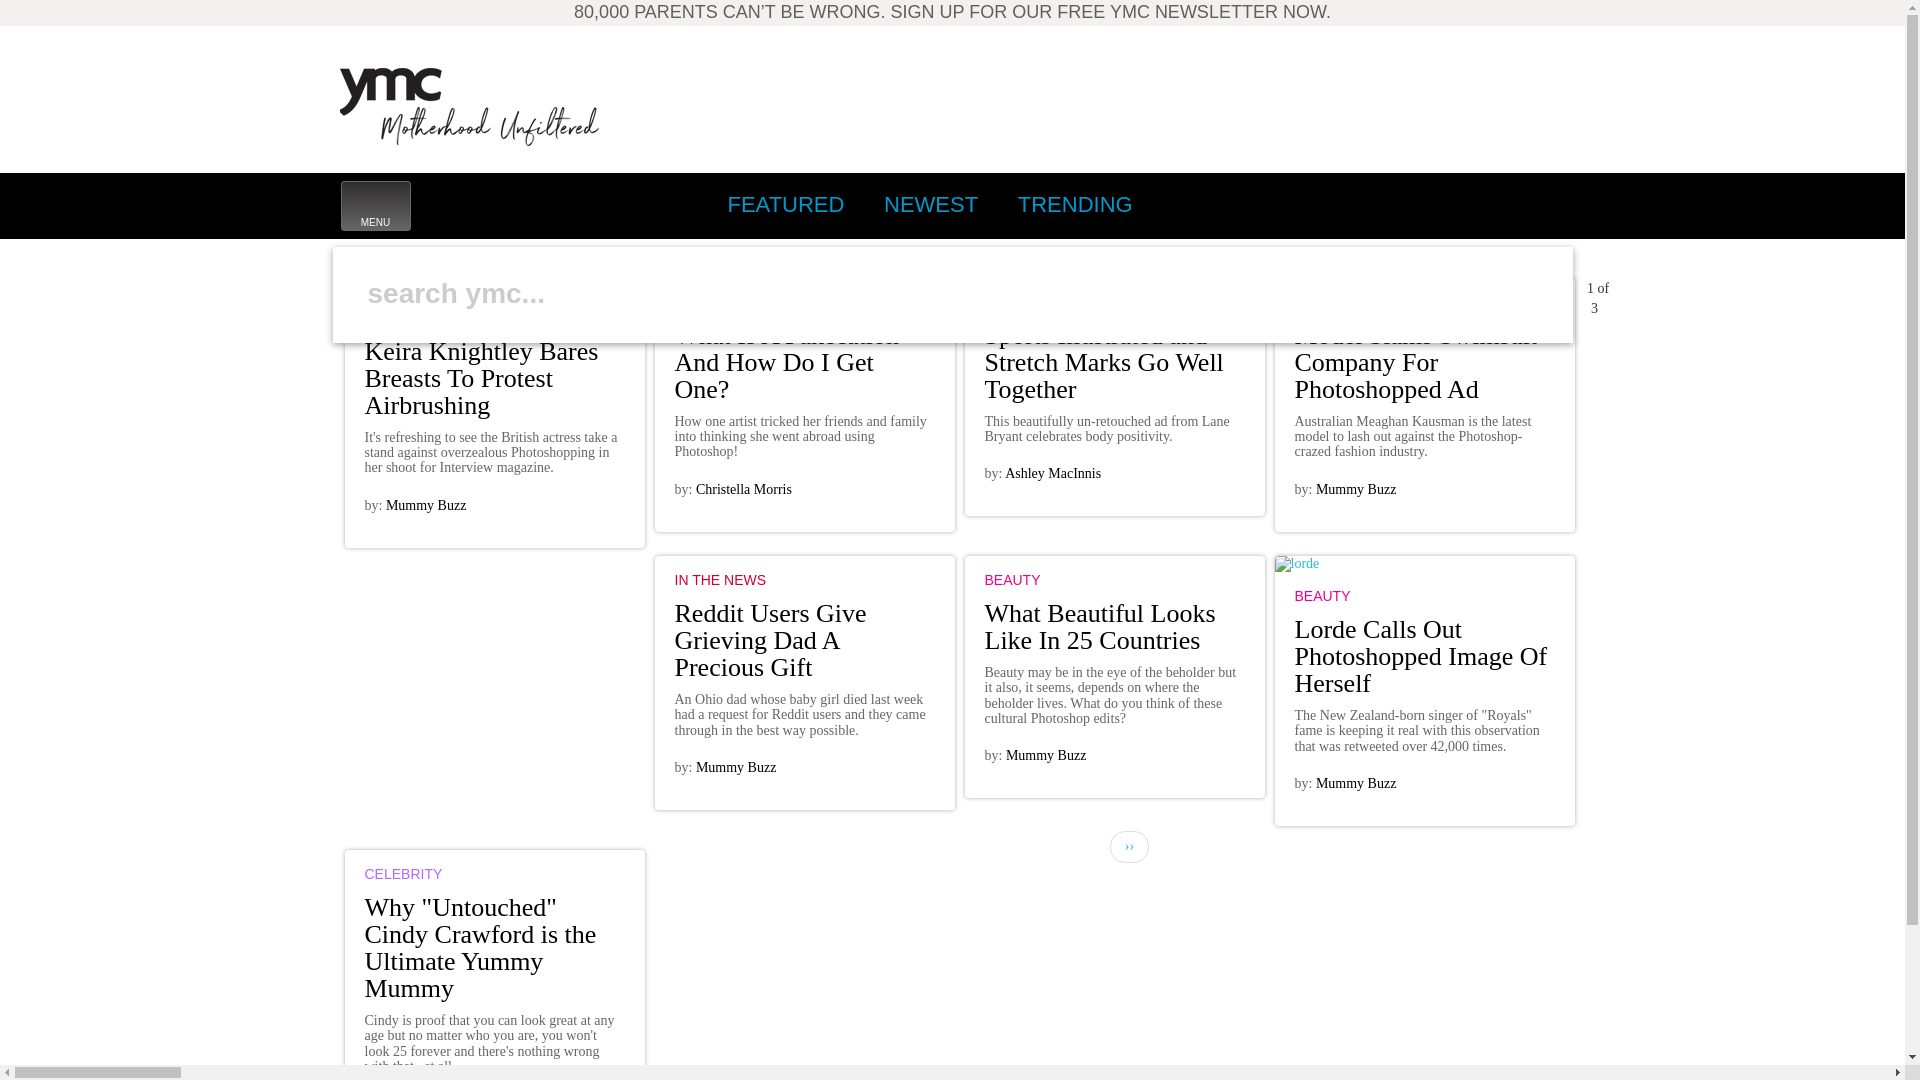 This screenshot has height=1080, width=1920. Describe the element at coordinates (1408, 204) in the screenshot. I see `Pinterest` at that location.